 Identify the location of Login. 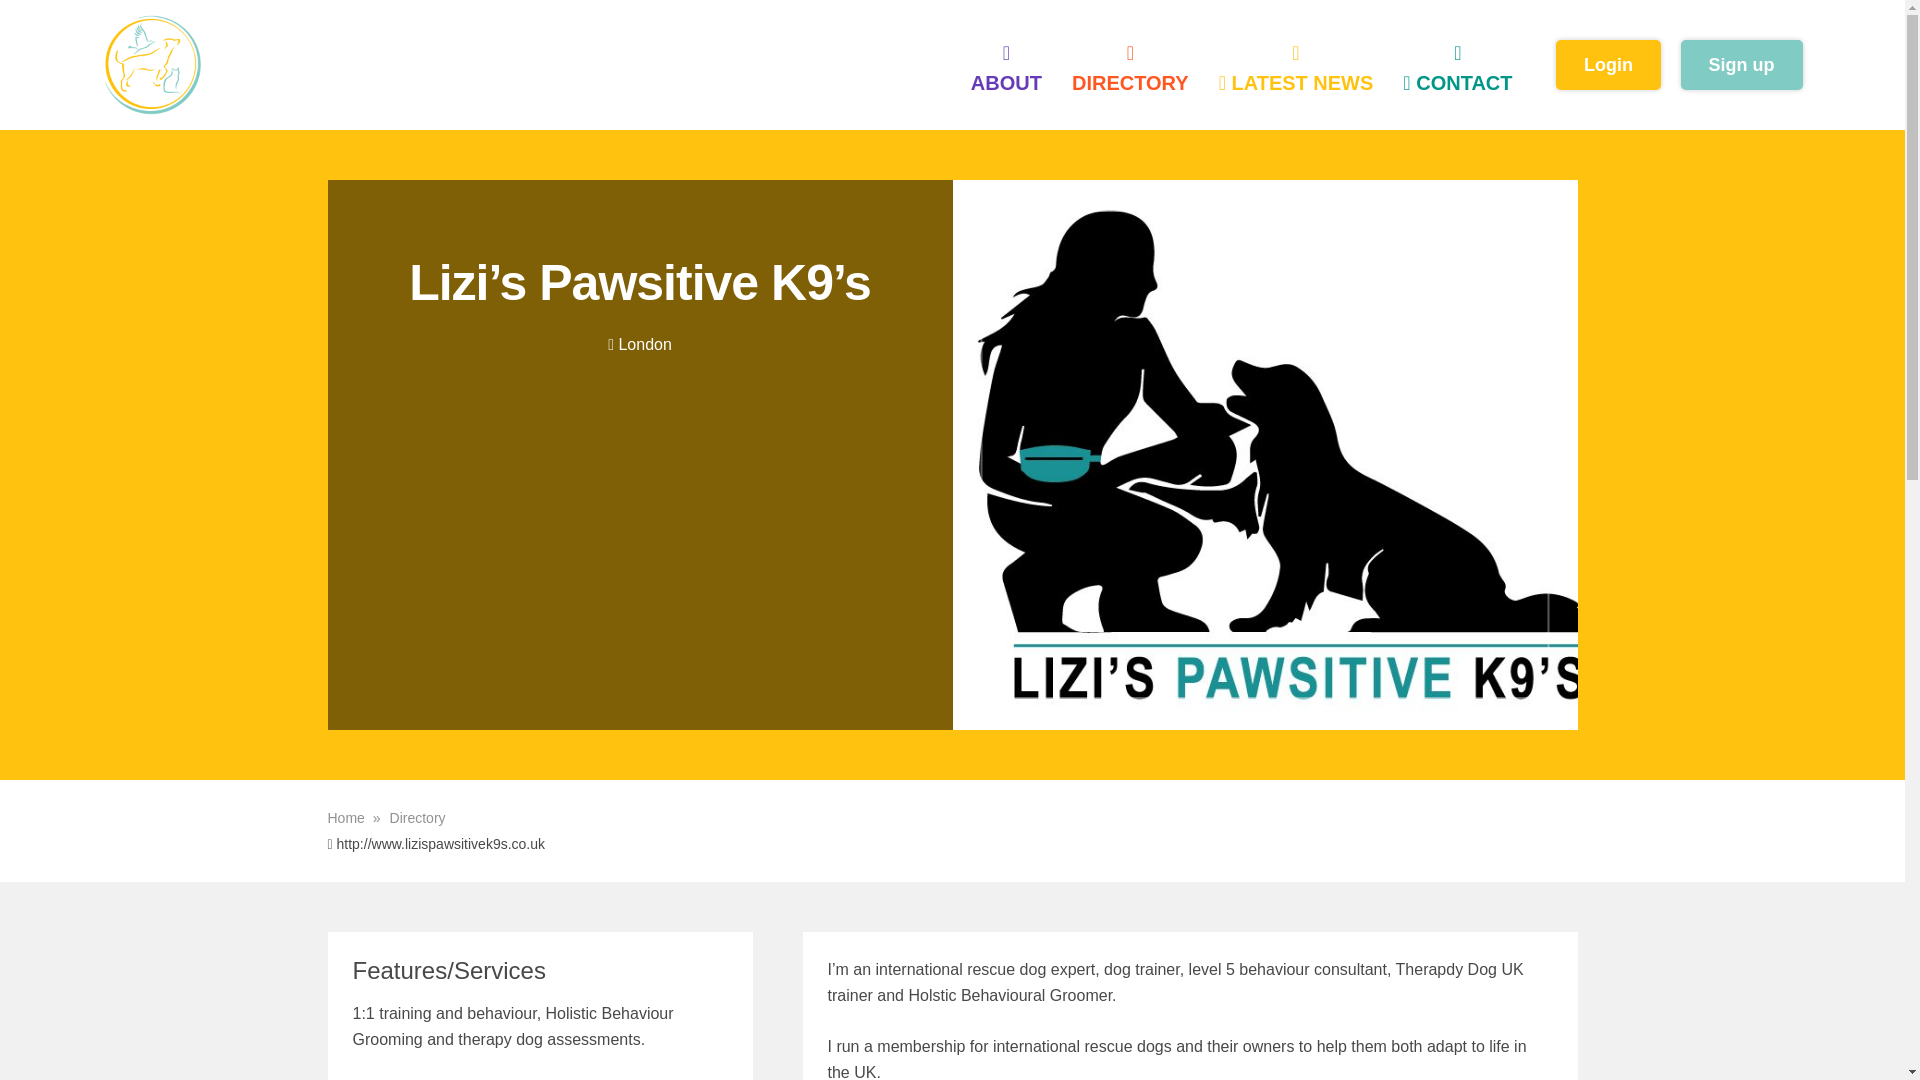
(1608, 64).